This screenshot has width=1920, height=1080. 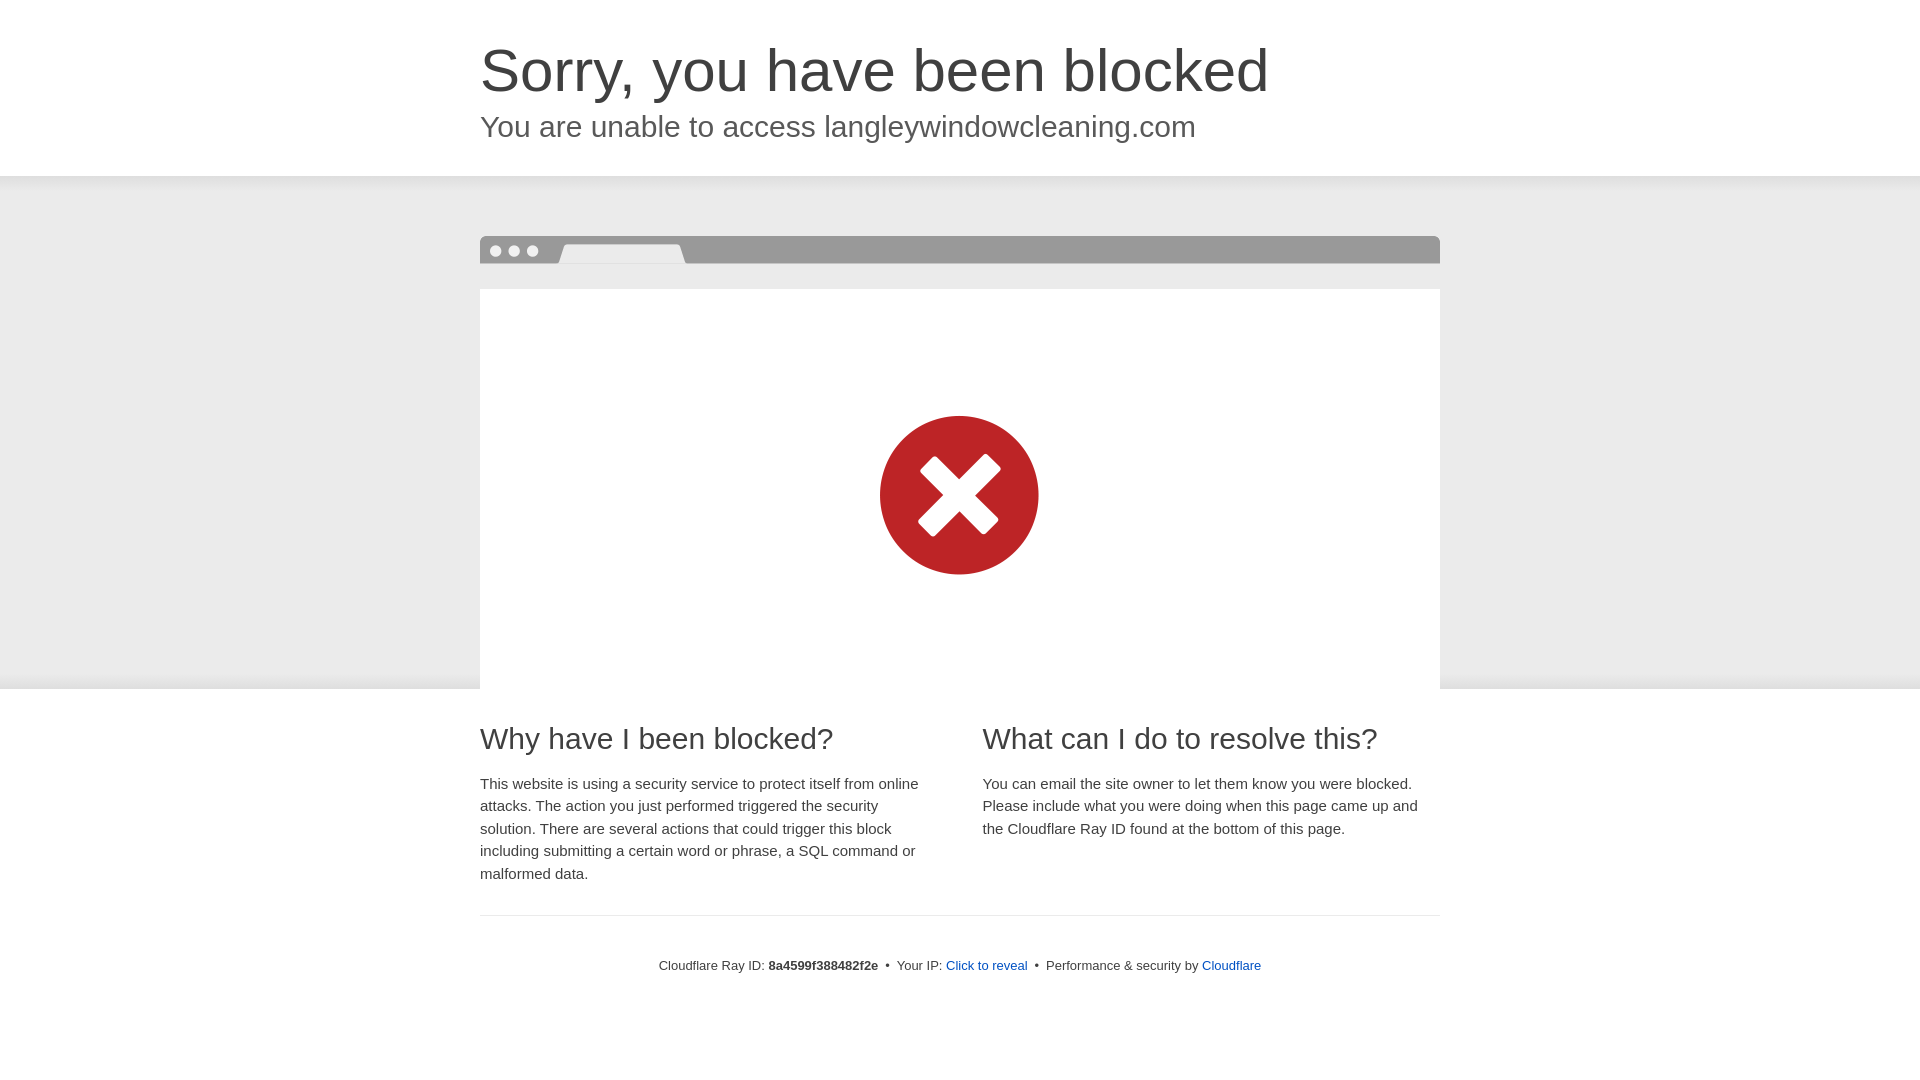 What do you see at coordinates (986, 966) in the screenshot?
I see `Click to reveal` at bounding box center [986, 966].